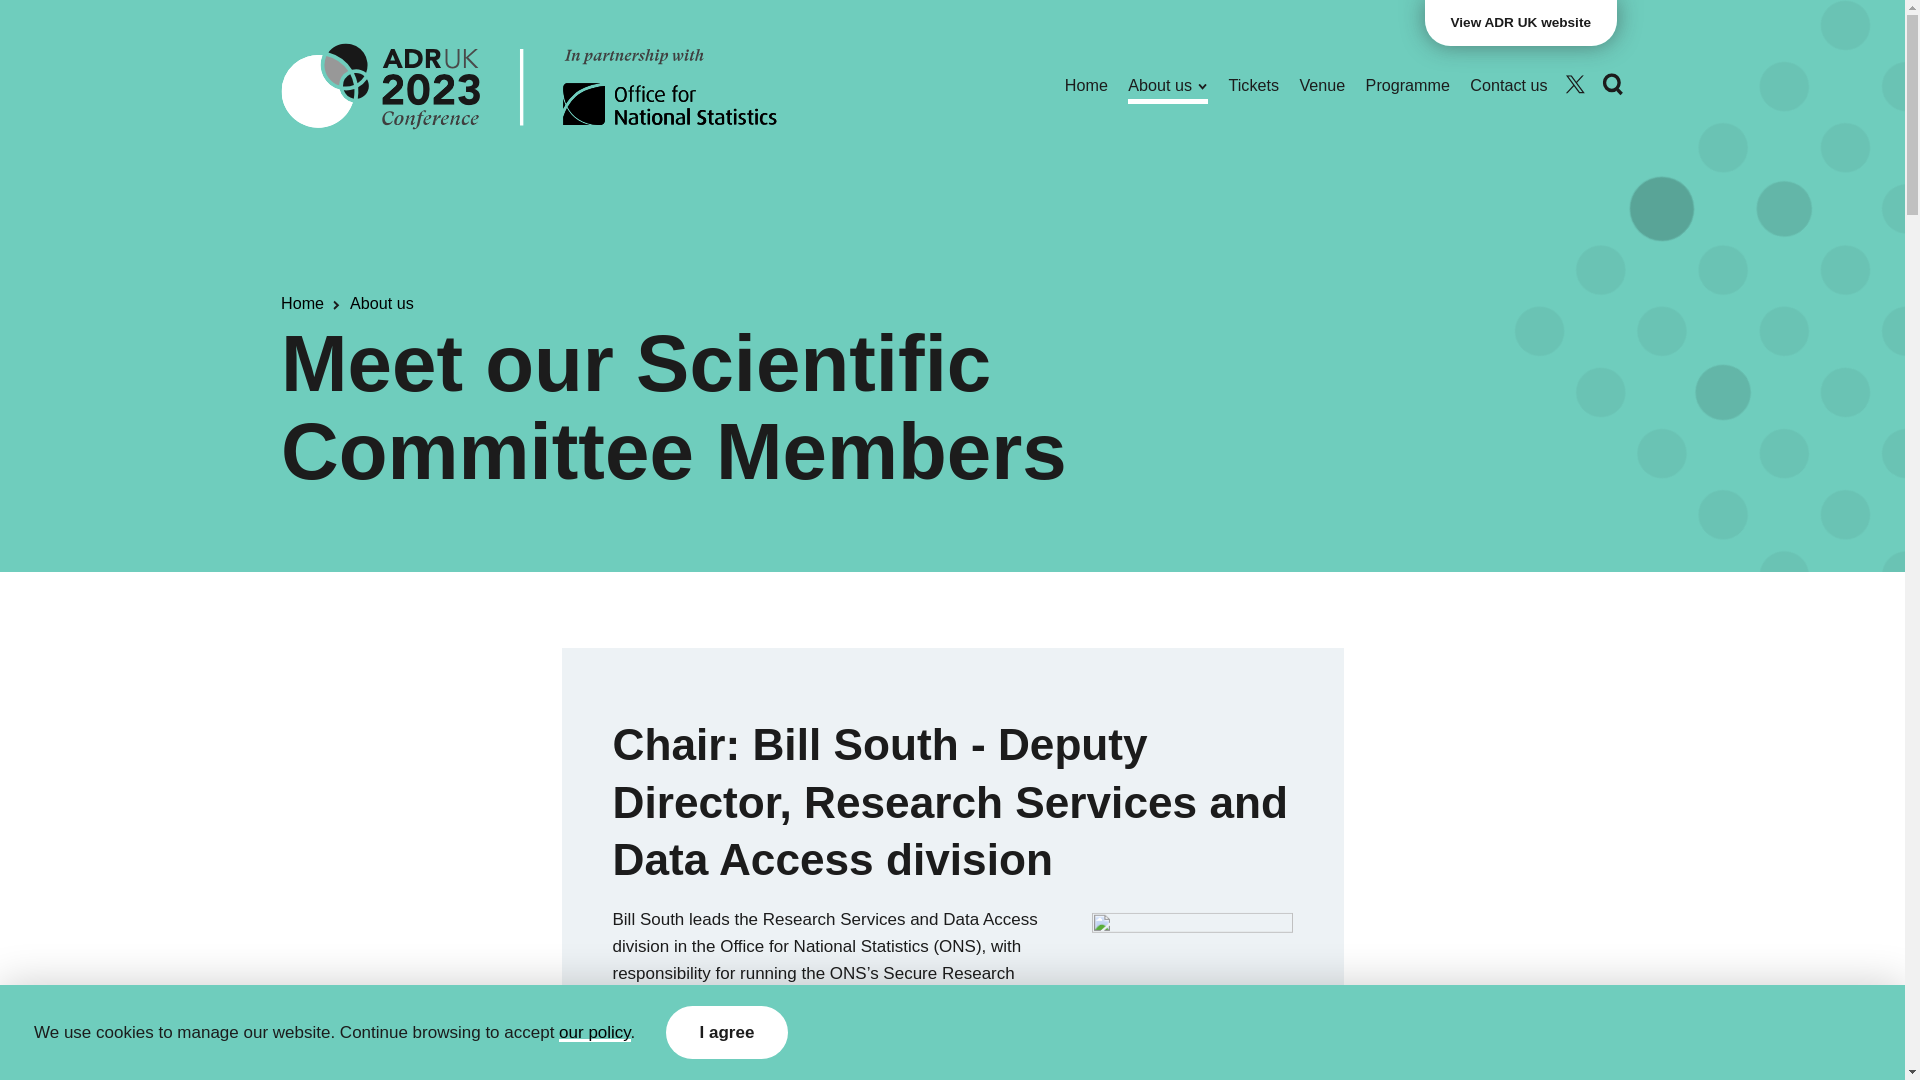 This screenshot has height=1080, width=1920. I want to click on Contact us, so click(1508, 86).